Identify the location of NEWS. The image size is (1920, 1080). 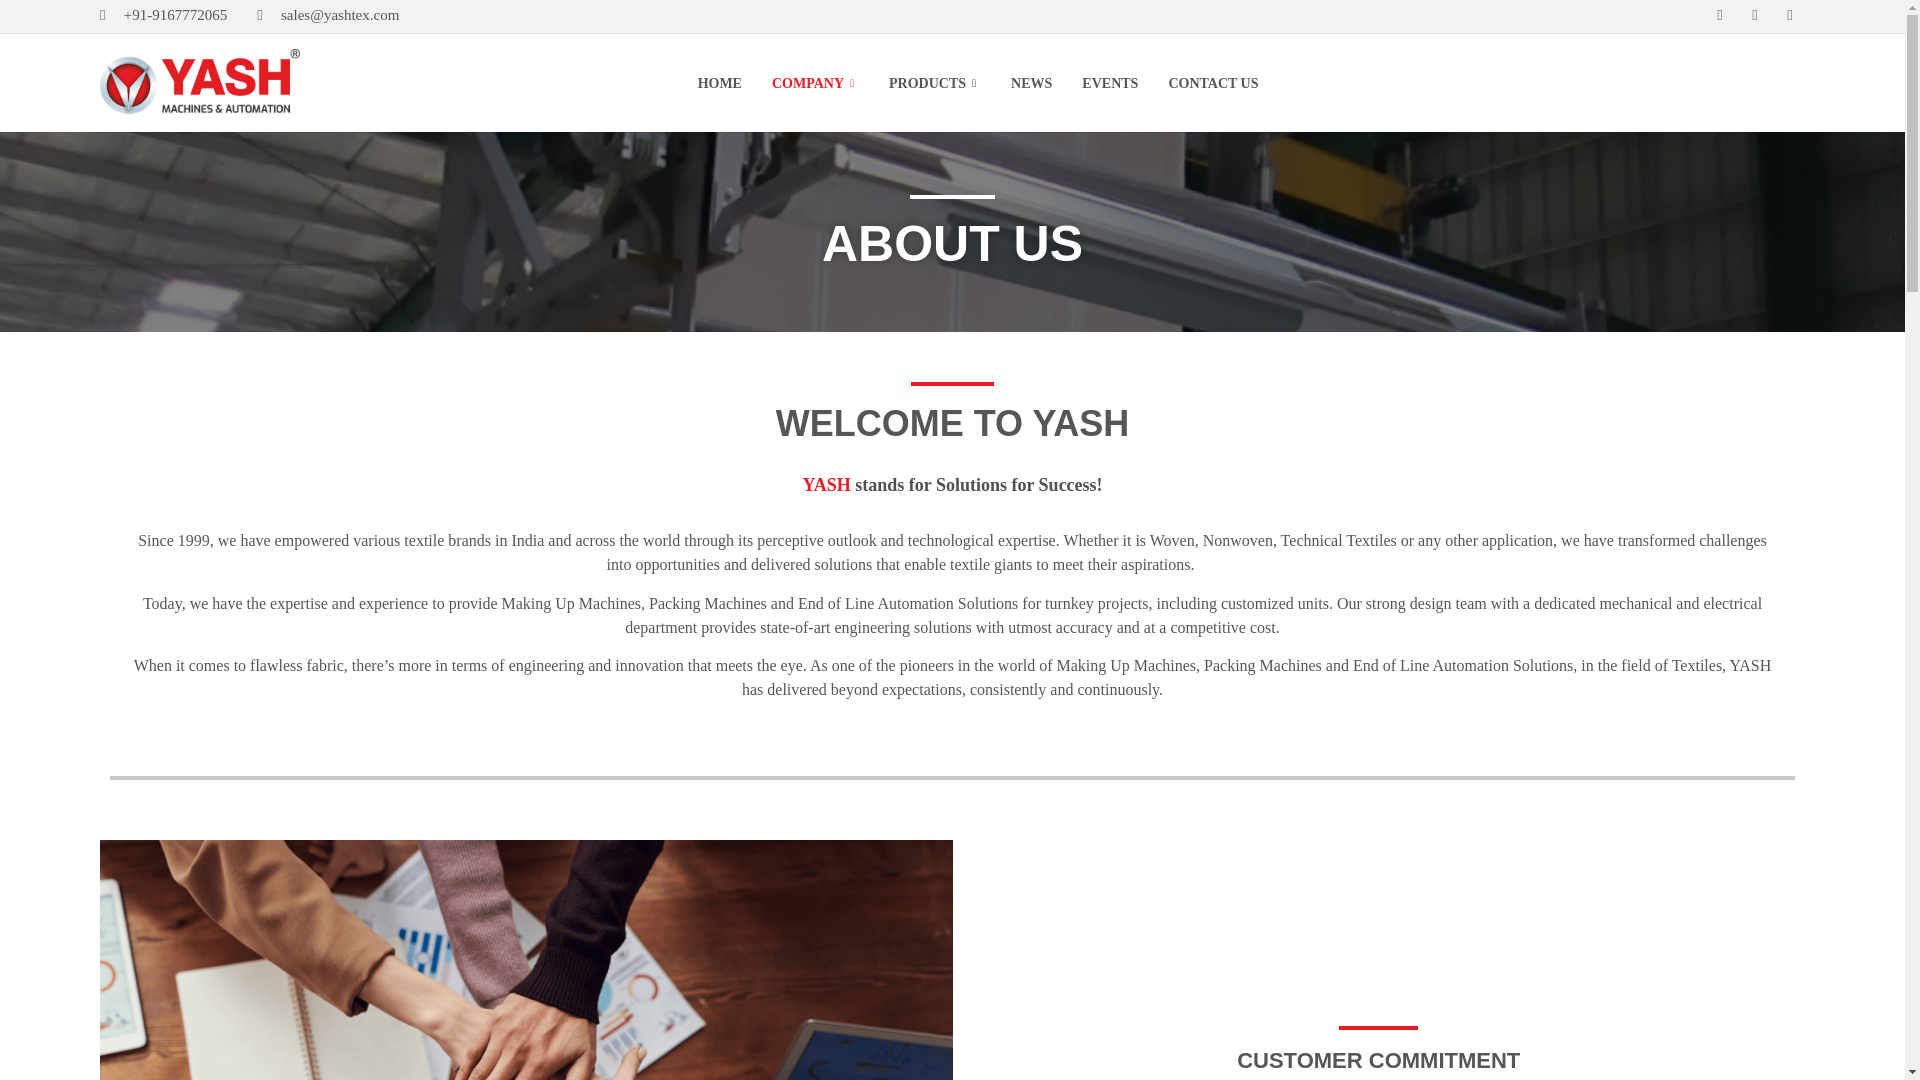
(1032, 83).